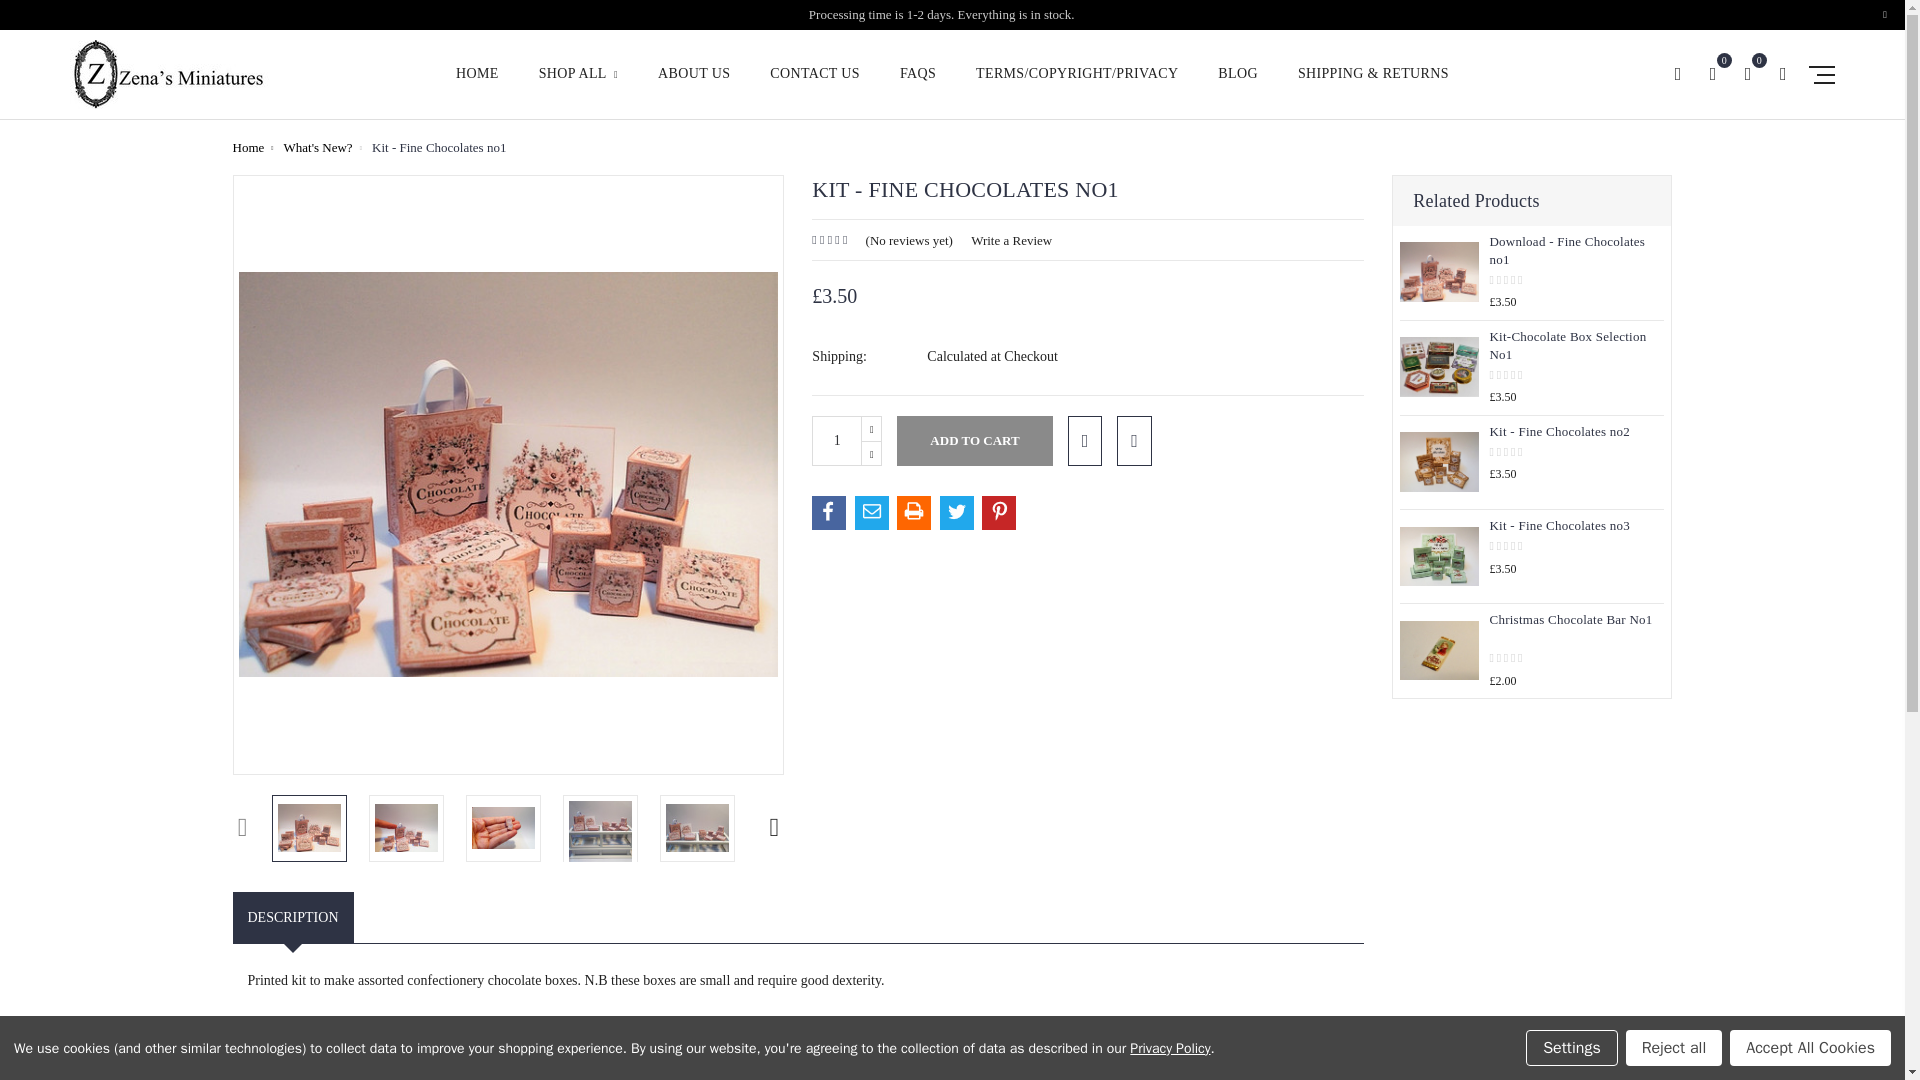  I want to click on Kit - Fine Chocolates no1, so click(310, 828).